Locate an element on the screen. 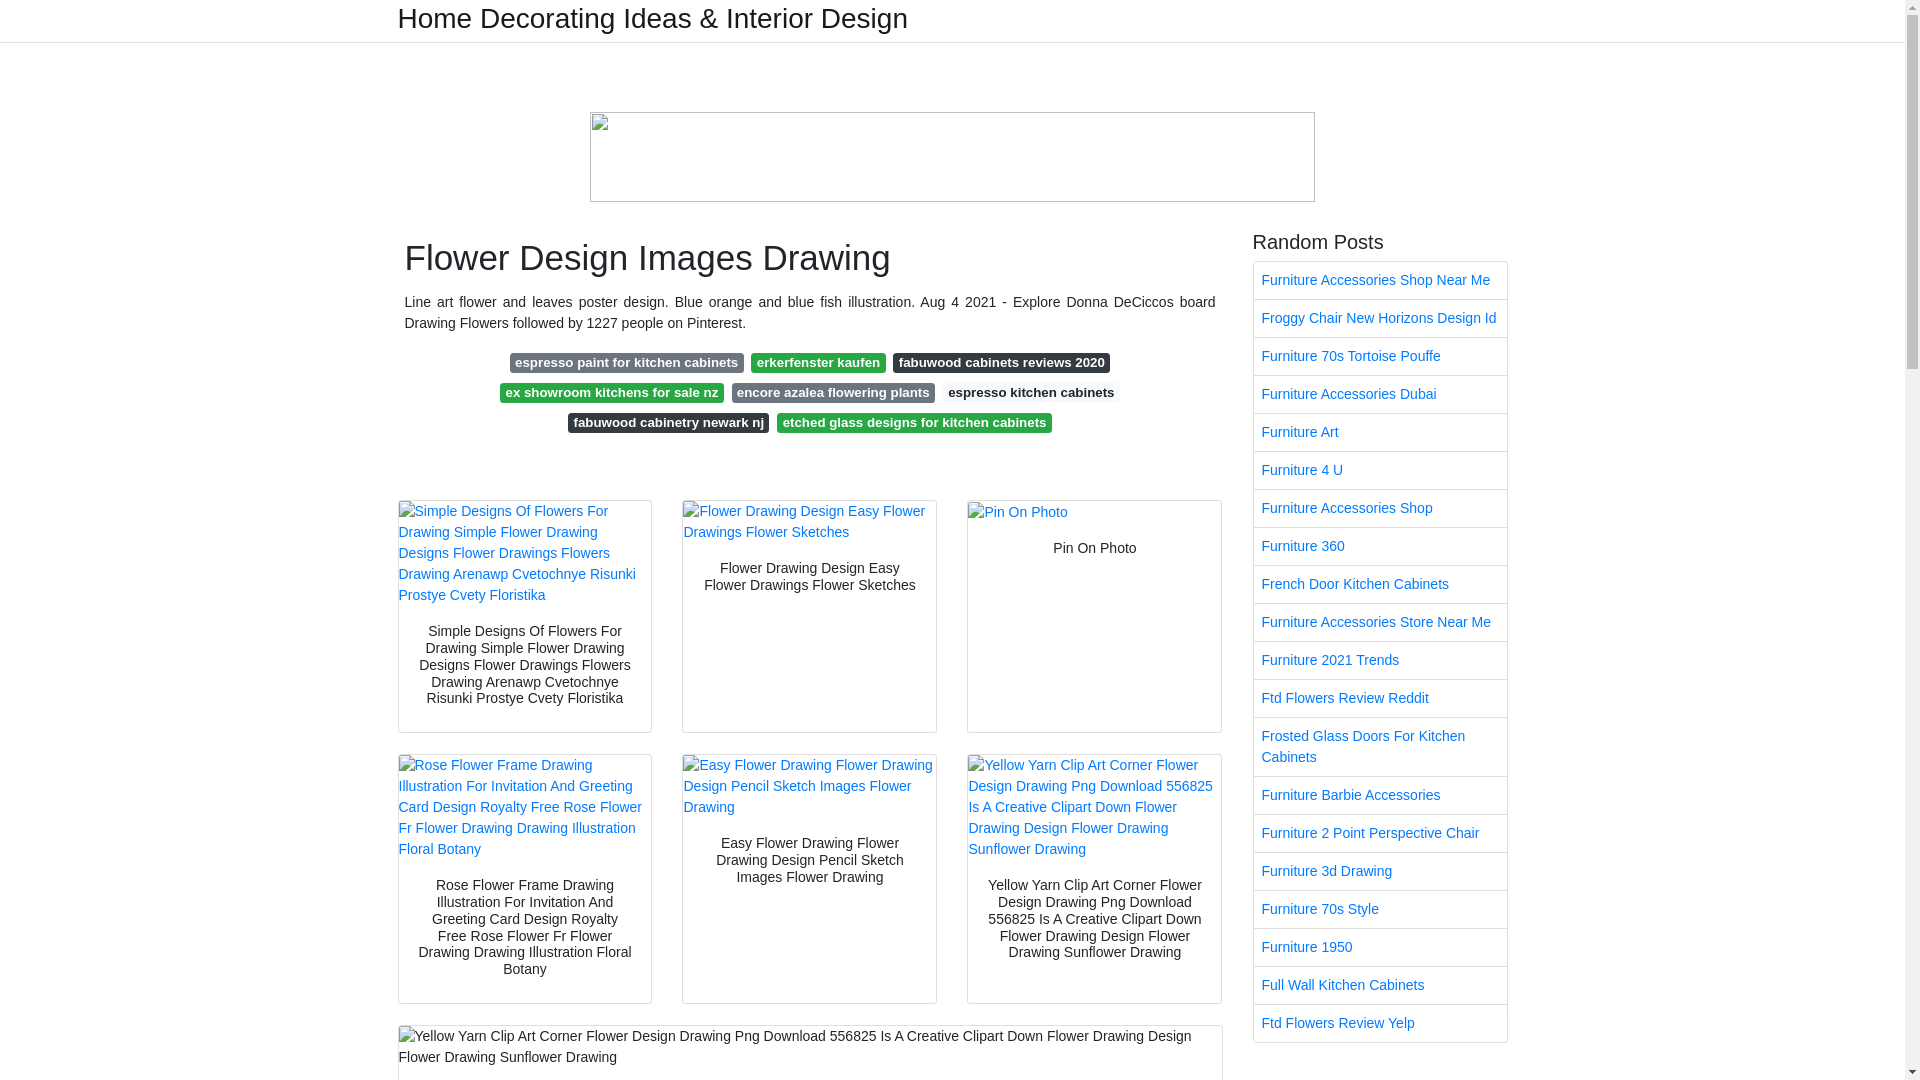  Furniture 4 U is located at coordinates (1380, 470).